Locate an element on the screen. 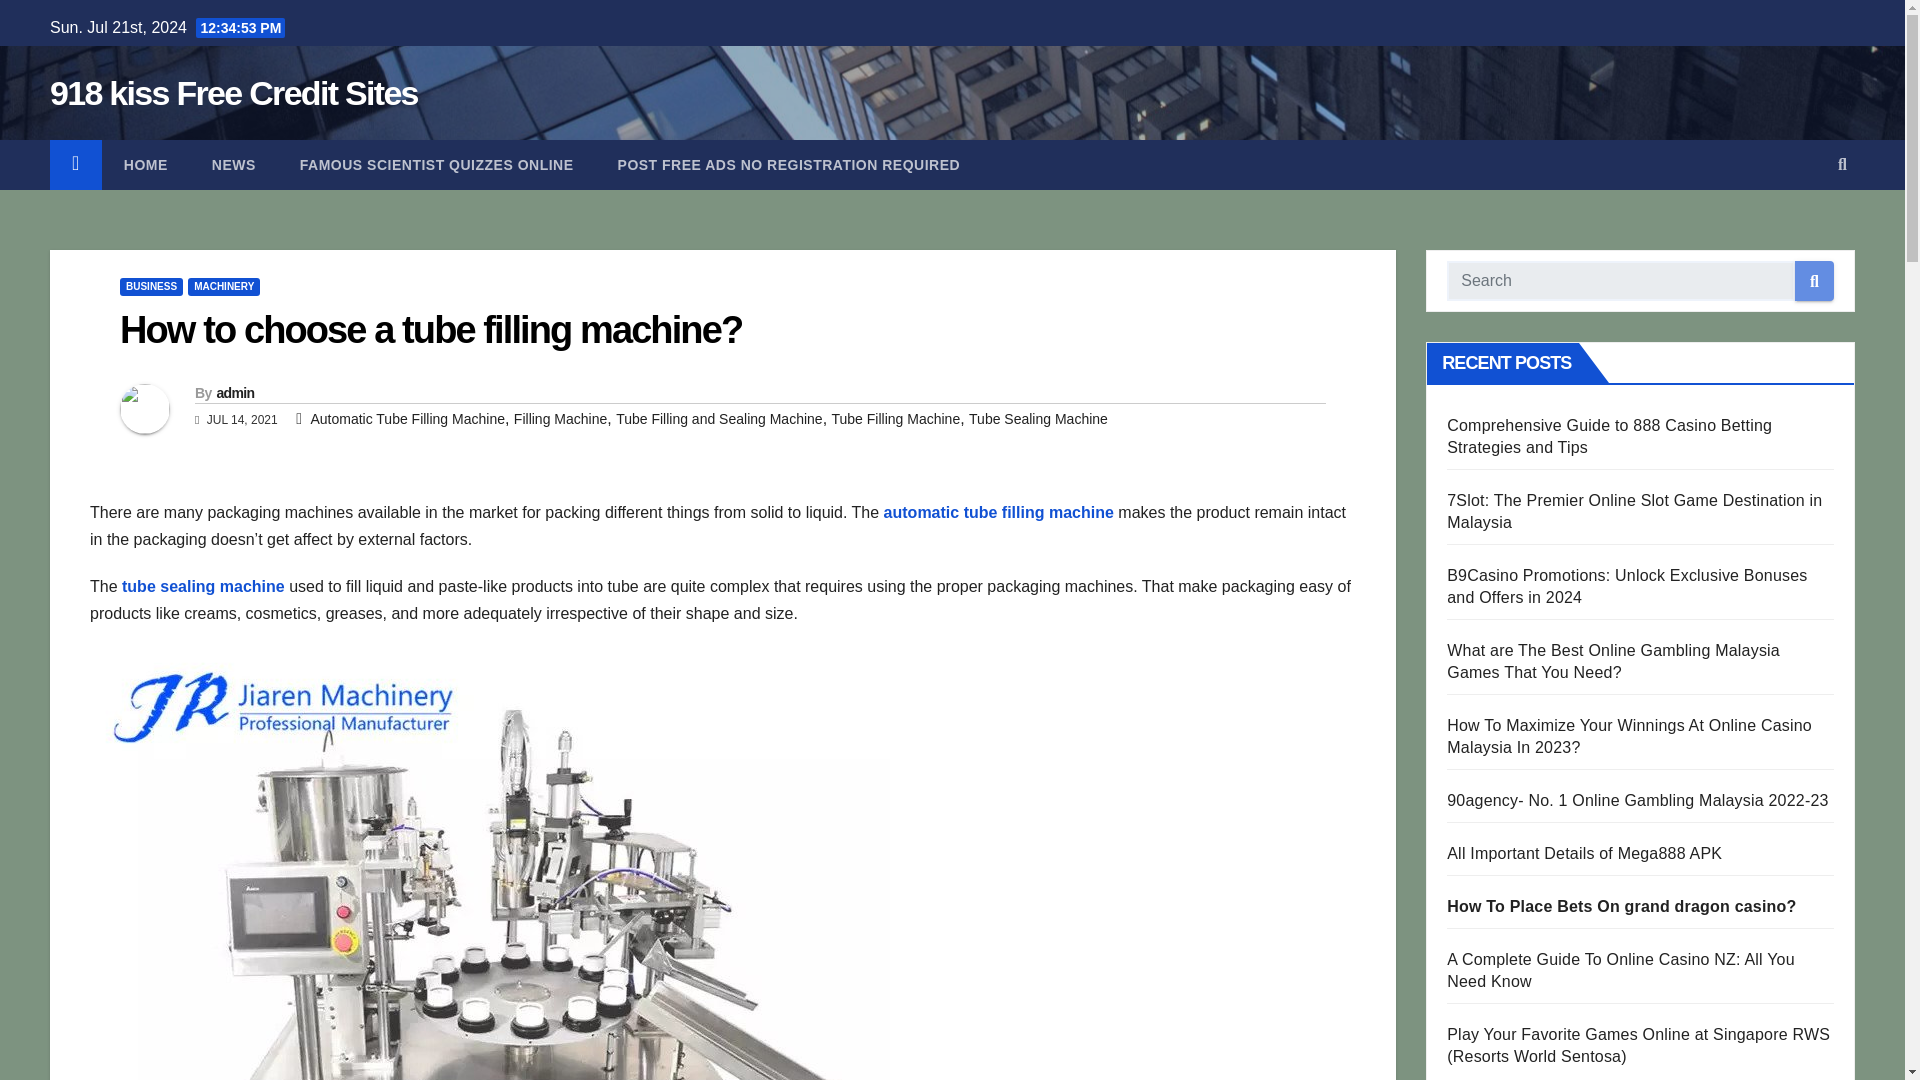  Automatic Tube Filling Machine is located at coordinates (406, 418).